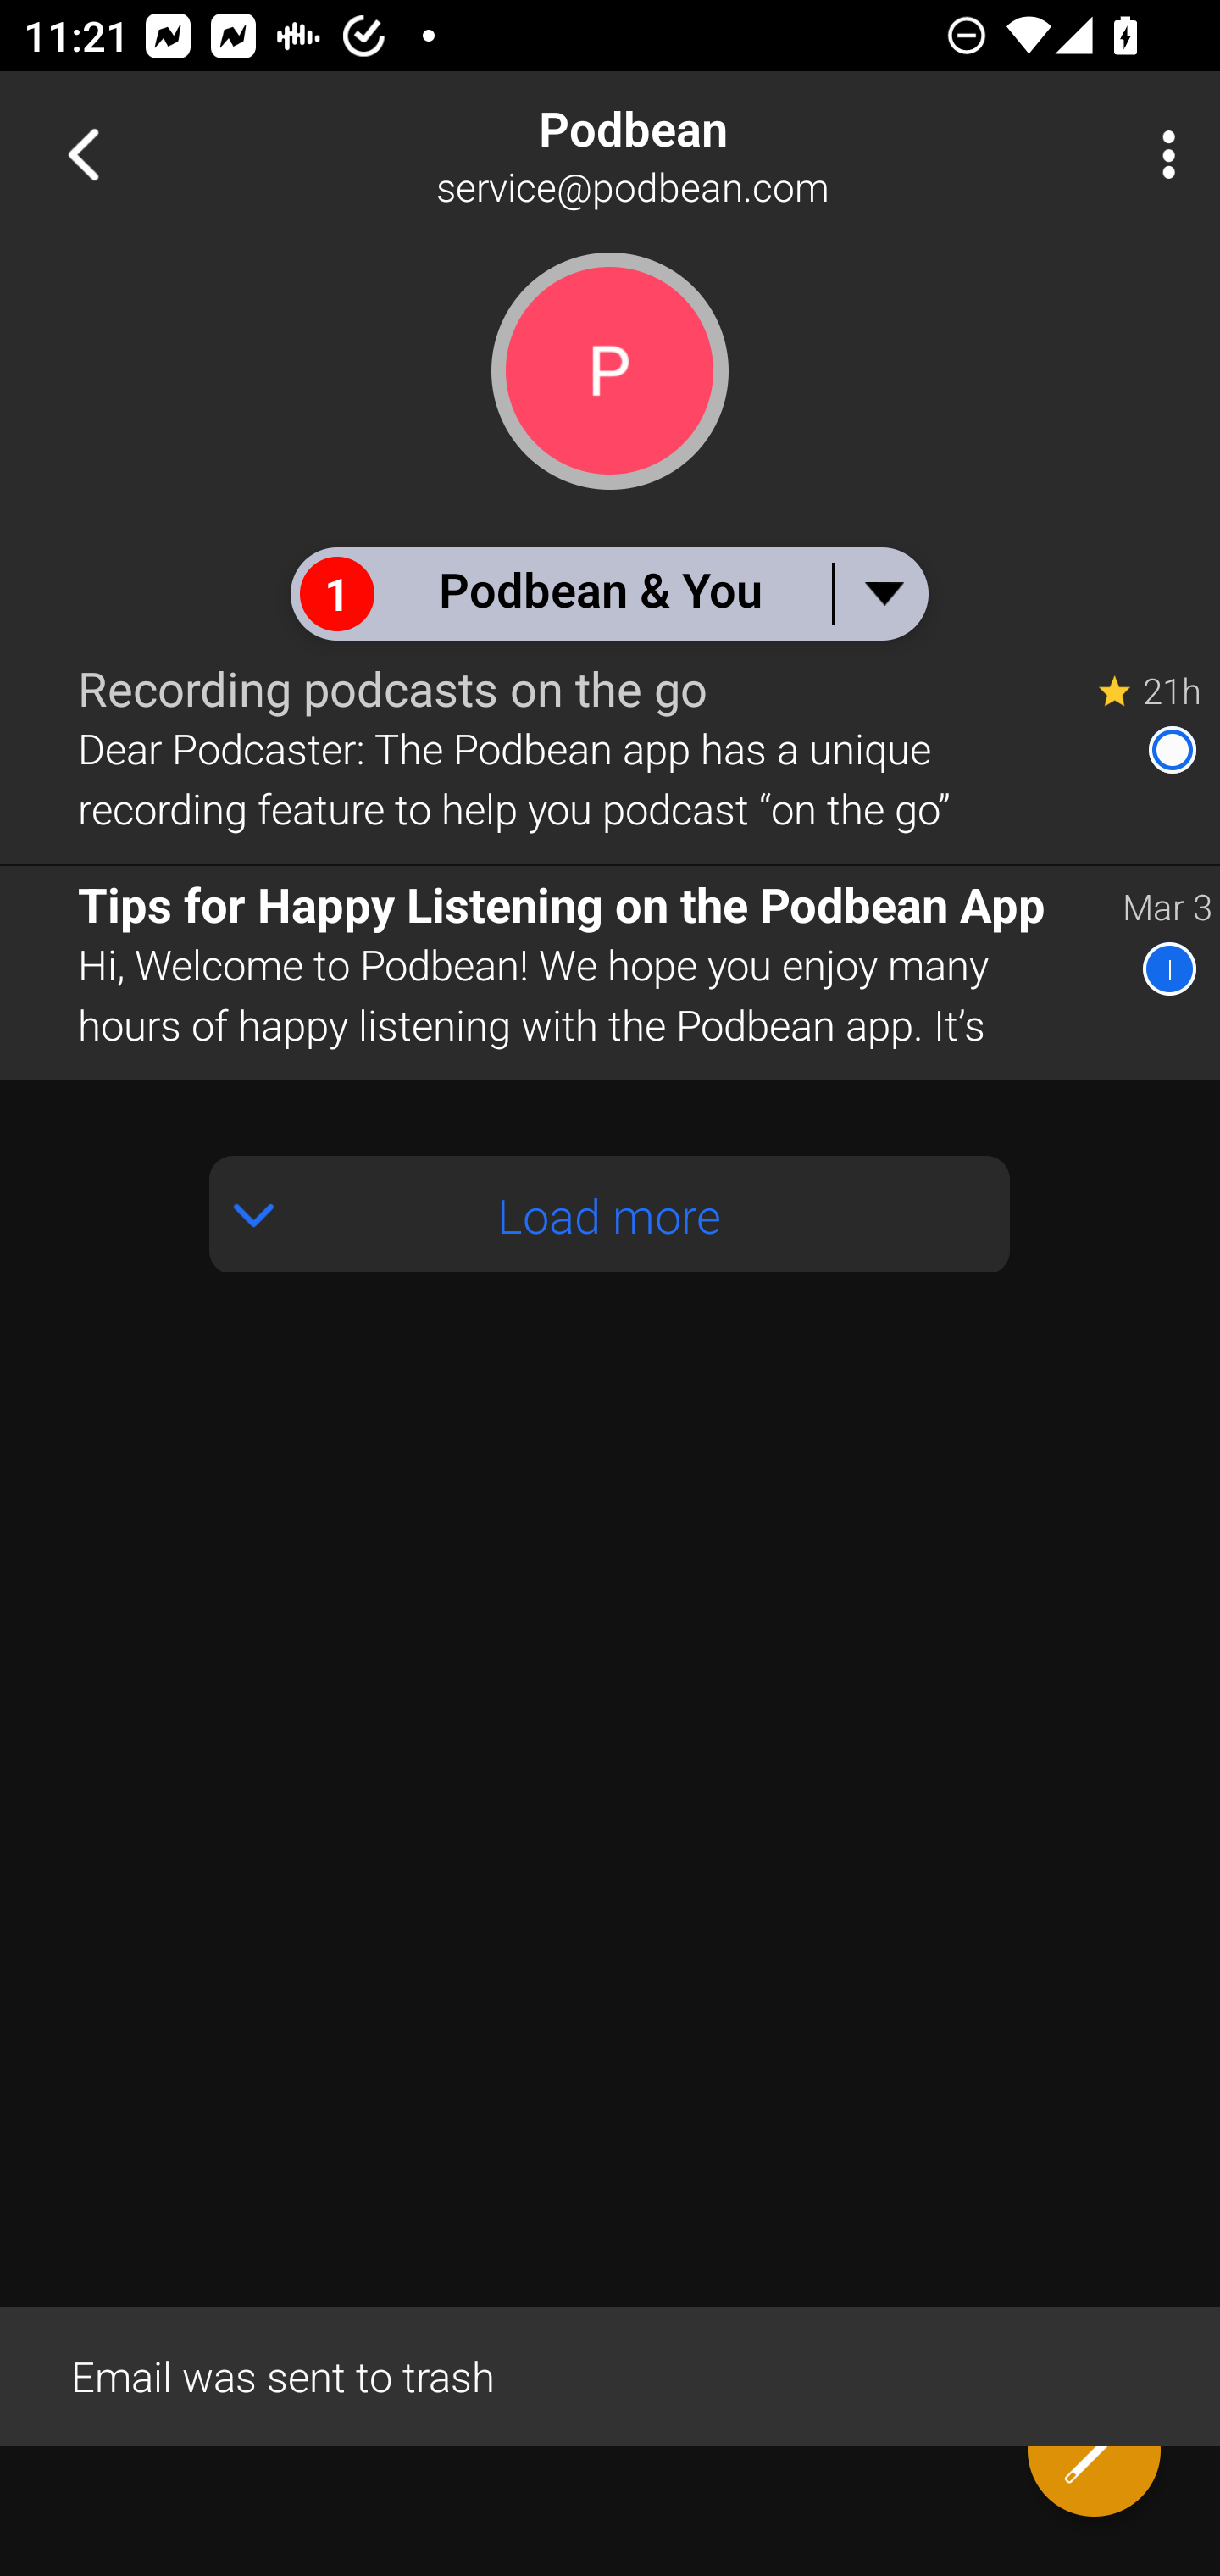 The image size is (1220, 2576). Describe the element at coordinates (1161, 154) in the screenshot. I see `More Options` at that location.